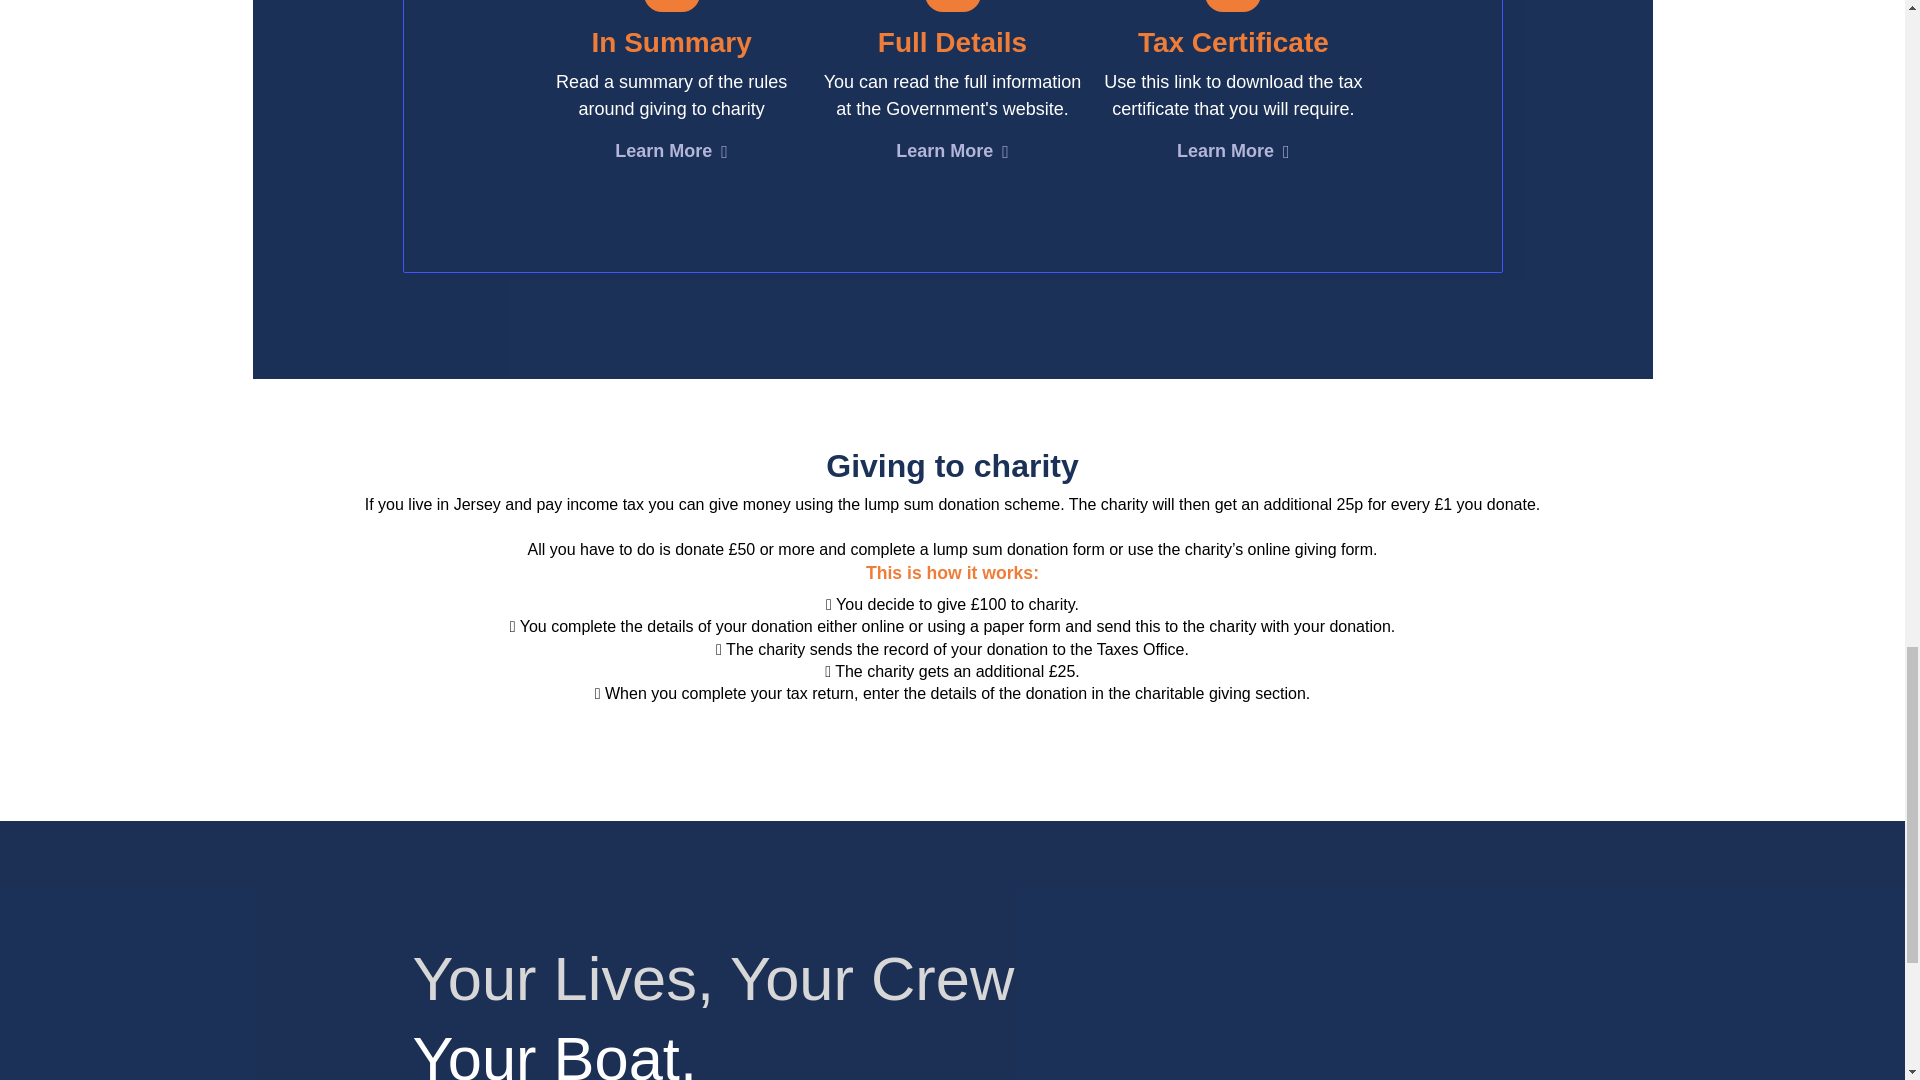  Describe the element at coordinates (1233, 154) in the screenshot. I see `Learn More` at that location.